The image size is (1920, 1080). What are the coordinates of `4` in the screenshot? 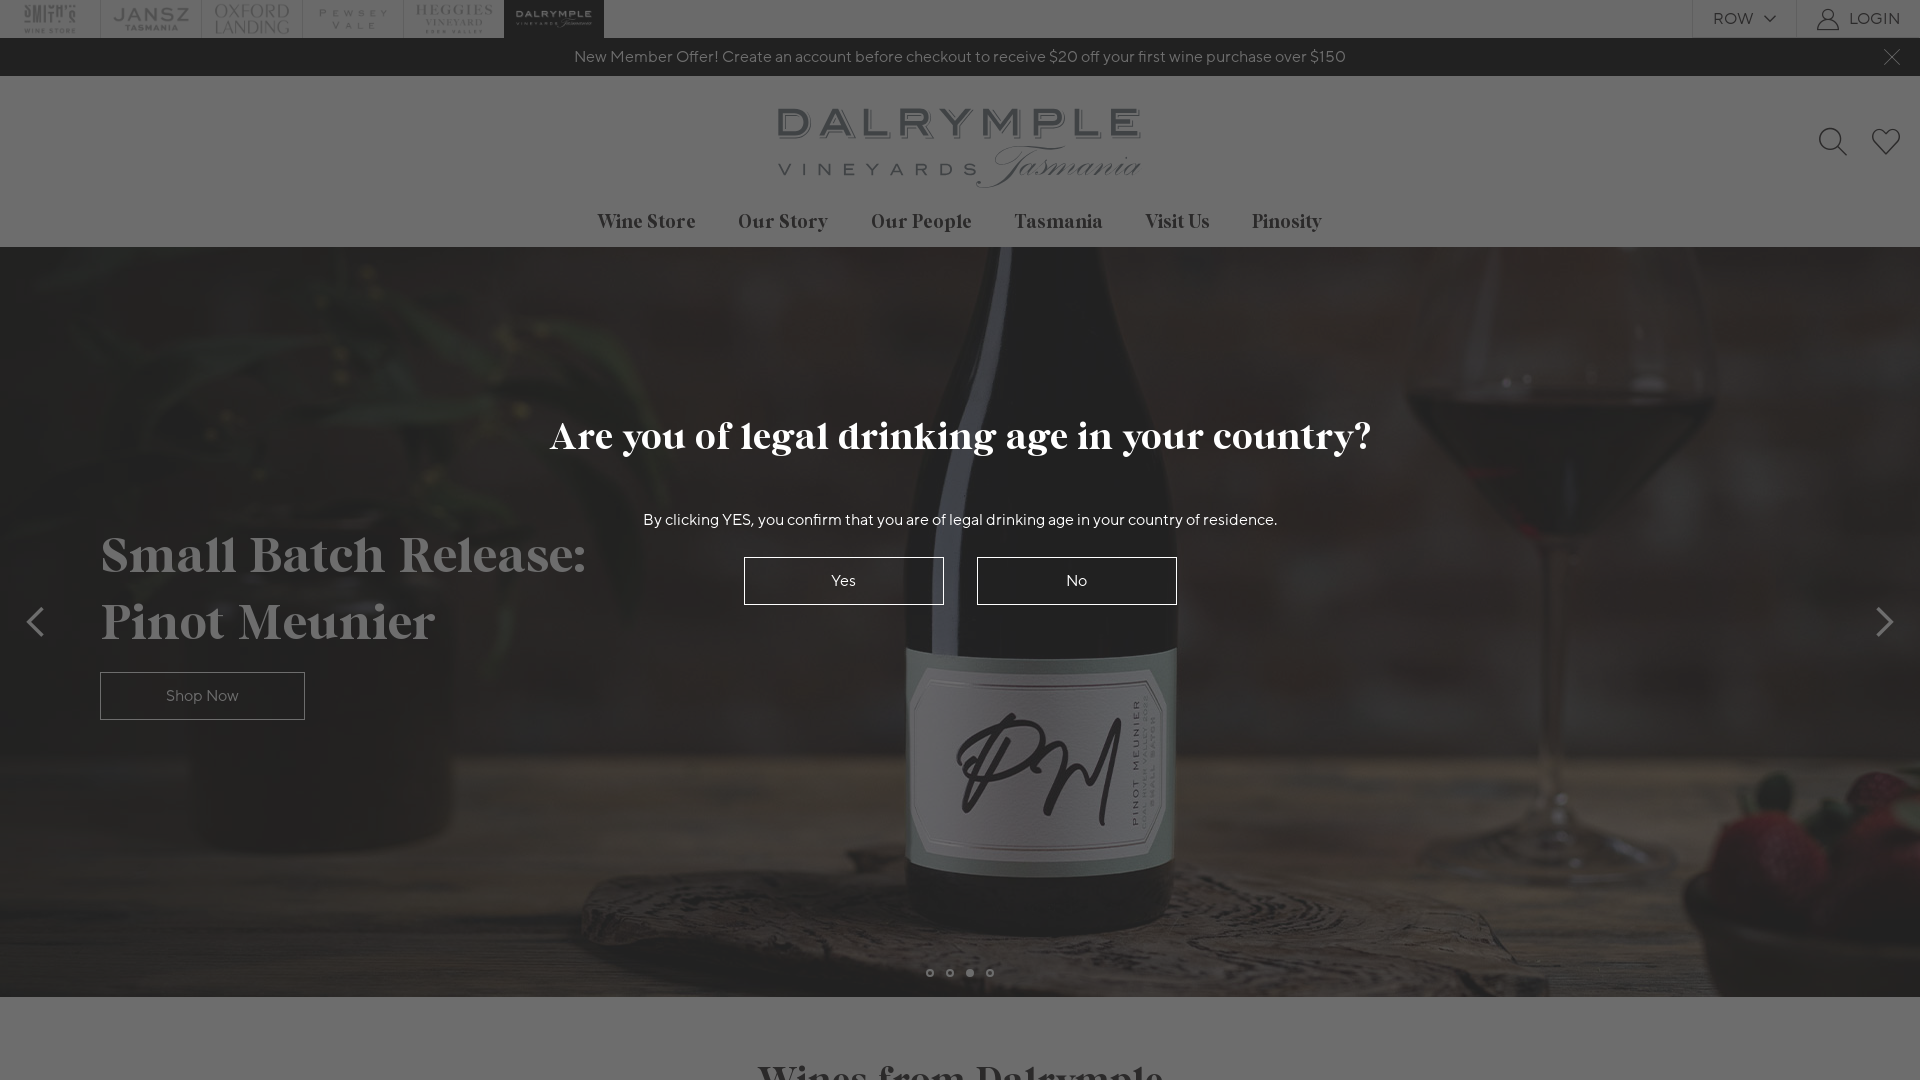 It's located at (990, 973).